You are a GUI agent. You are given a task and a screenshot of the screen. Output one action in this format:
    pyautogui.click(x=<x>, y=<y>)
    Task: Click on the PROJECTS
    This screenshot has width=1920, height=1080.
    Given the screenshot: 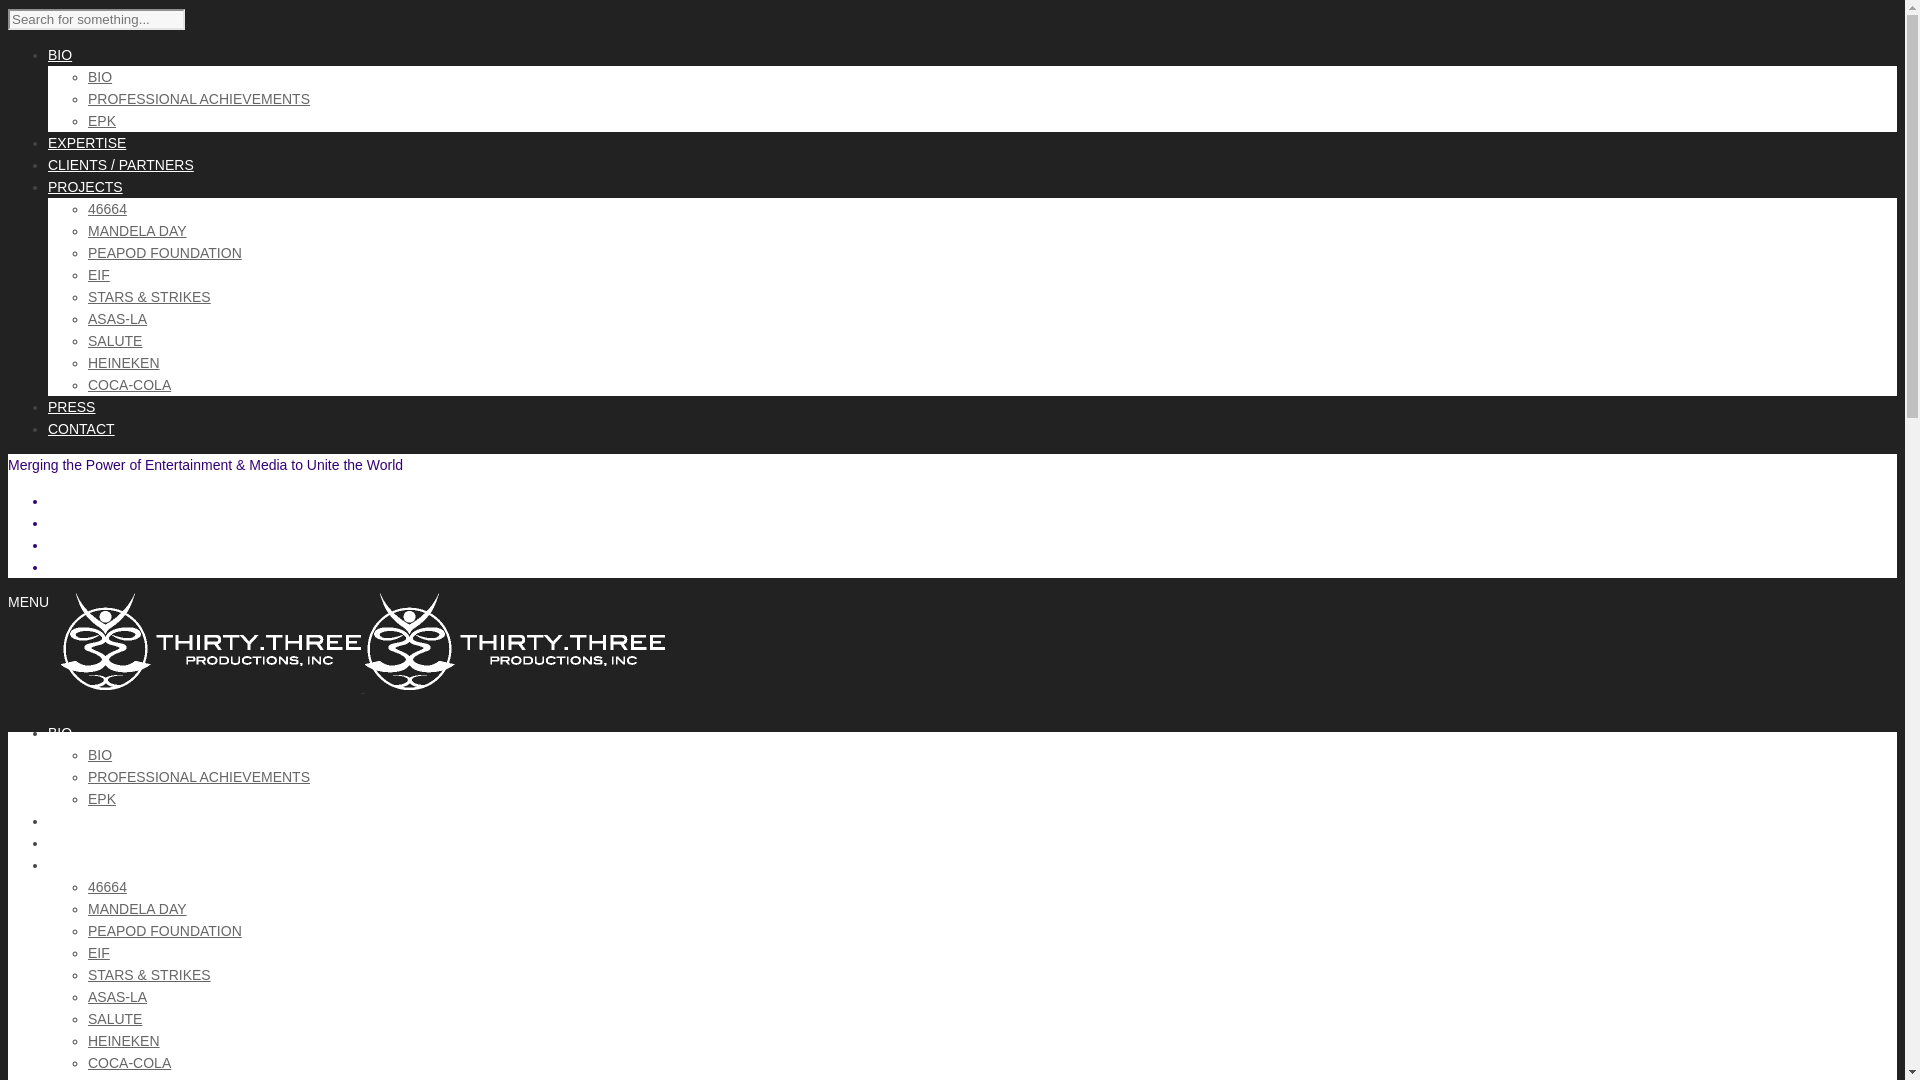 What is the action you would take?
    pyautogui.click(x=85, y=865)
    